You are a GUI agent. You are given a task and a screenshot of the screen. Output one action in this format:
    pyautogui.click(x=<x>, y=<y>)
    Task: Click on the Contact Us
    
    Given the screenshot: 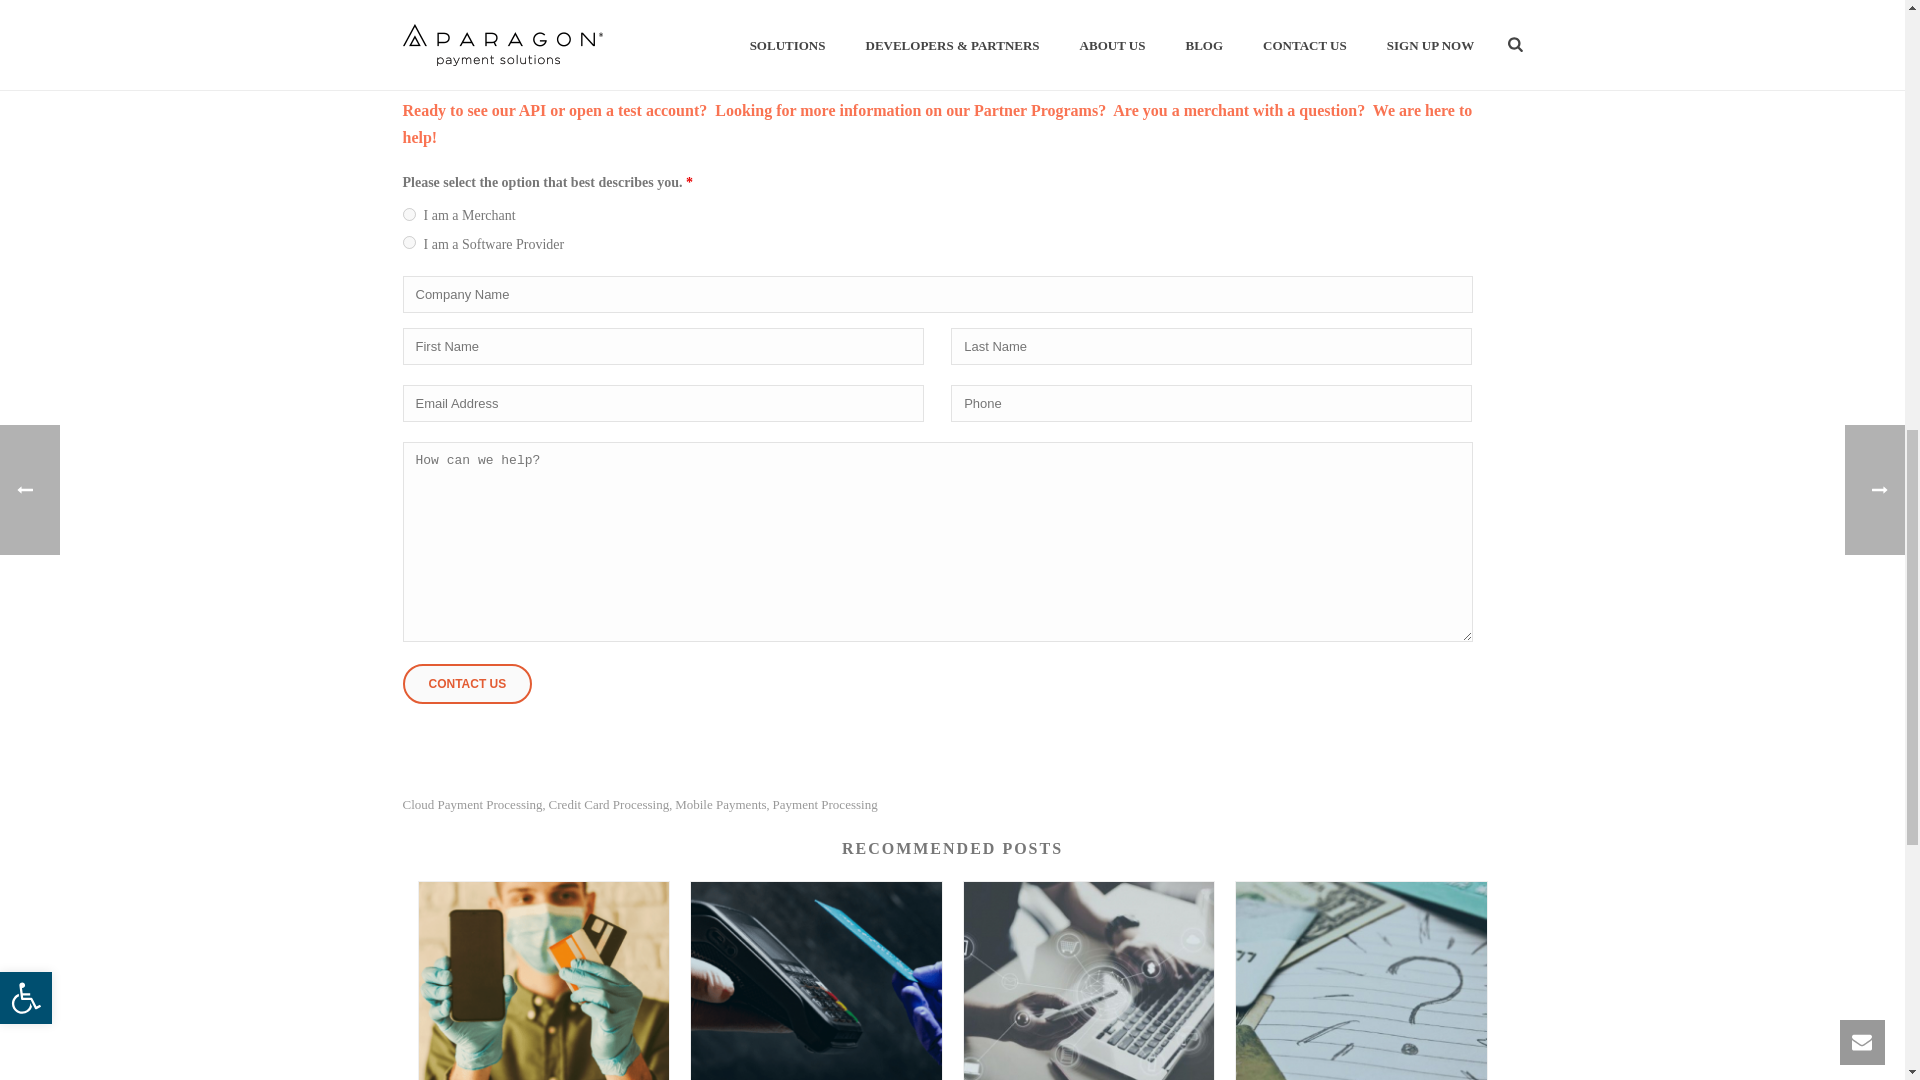 What is the action you would take?
    pyautogui.click(x=466, y=684)
    